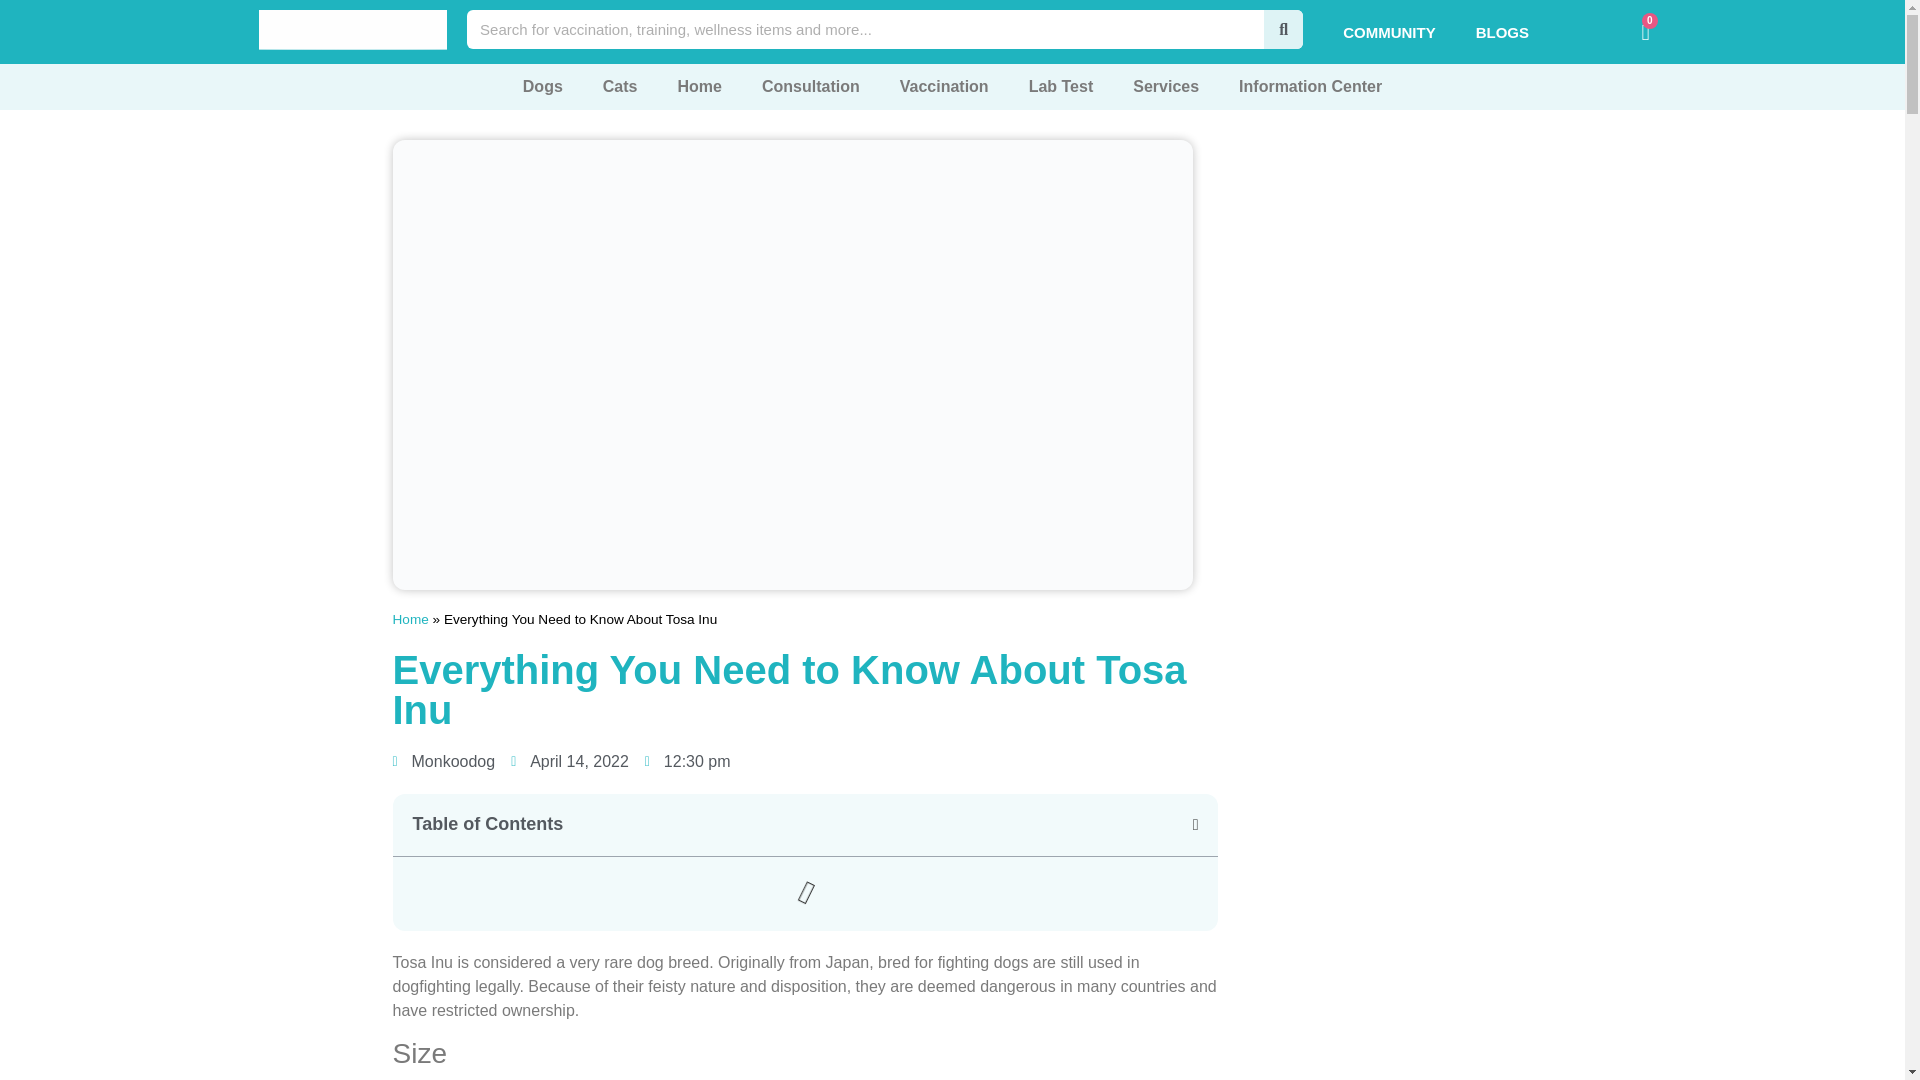 The height and width of the screenshot is (1080, 1920). Describe the element at coordinates (353, 29) in the screenshot. I see `Best Veterinary Service in India` at that location.